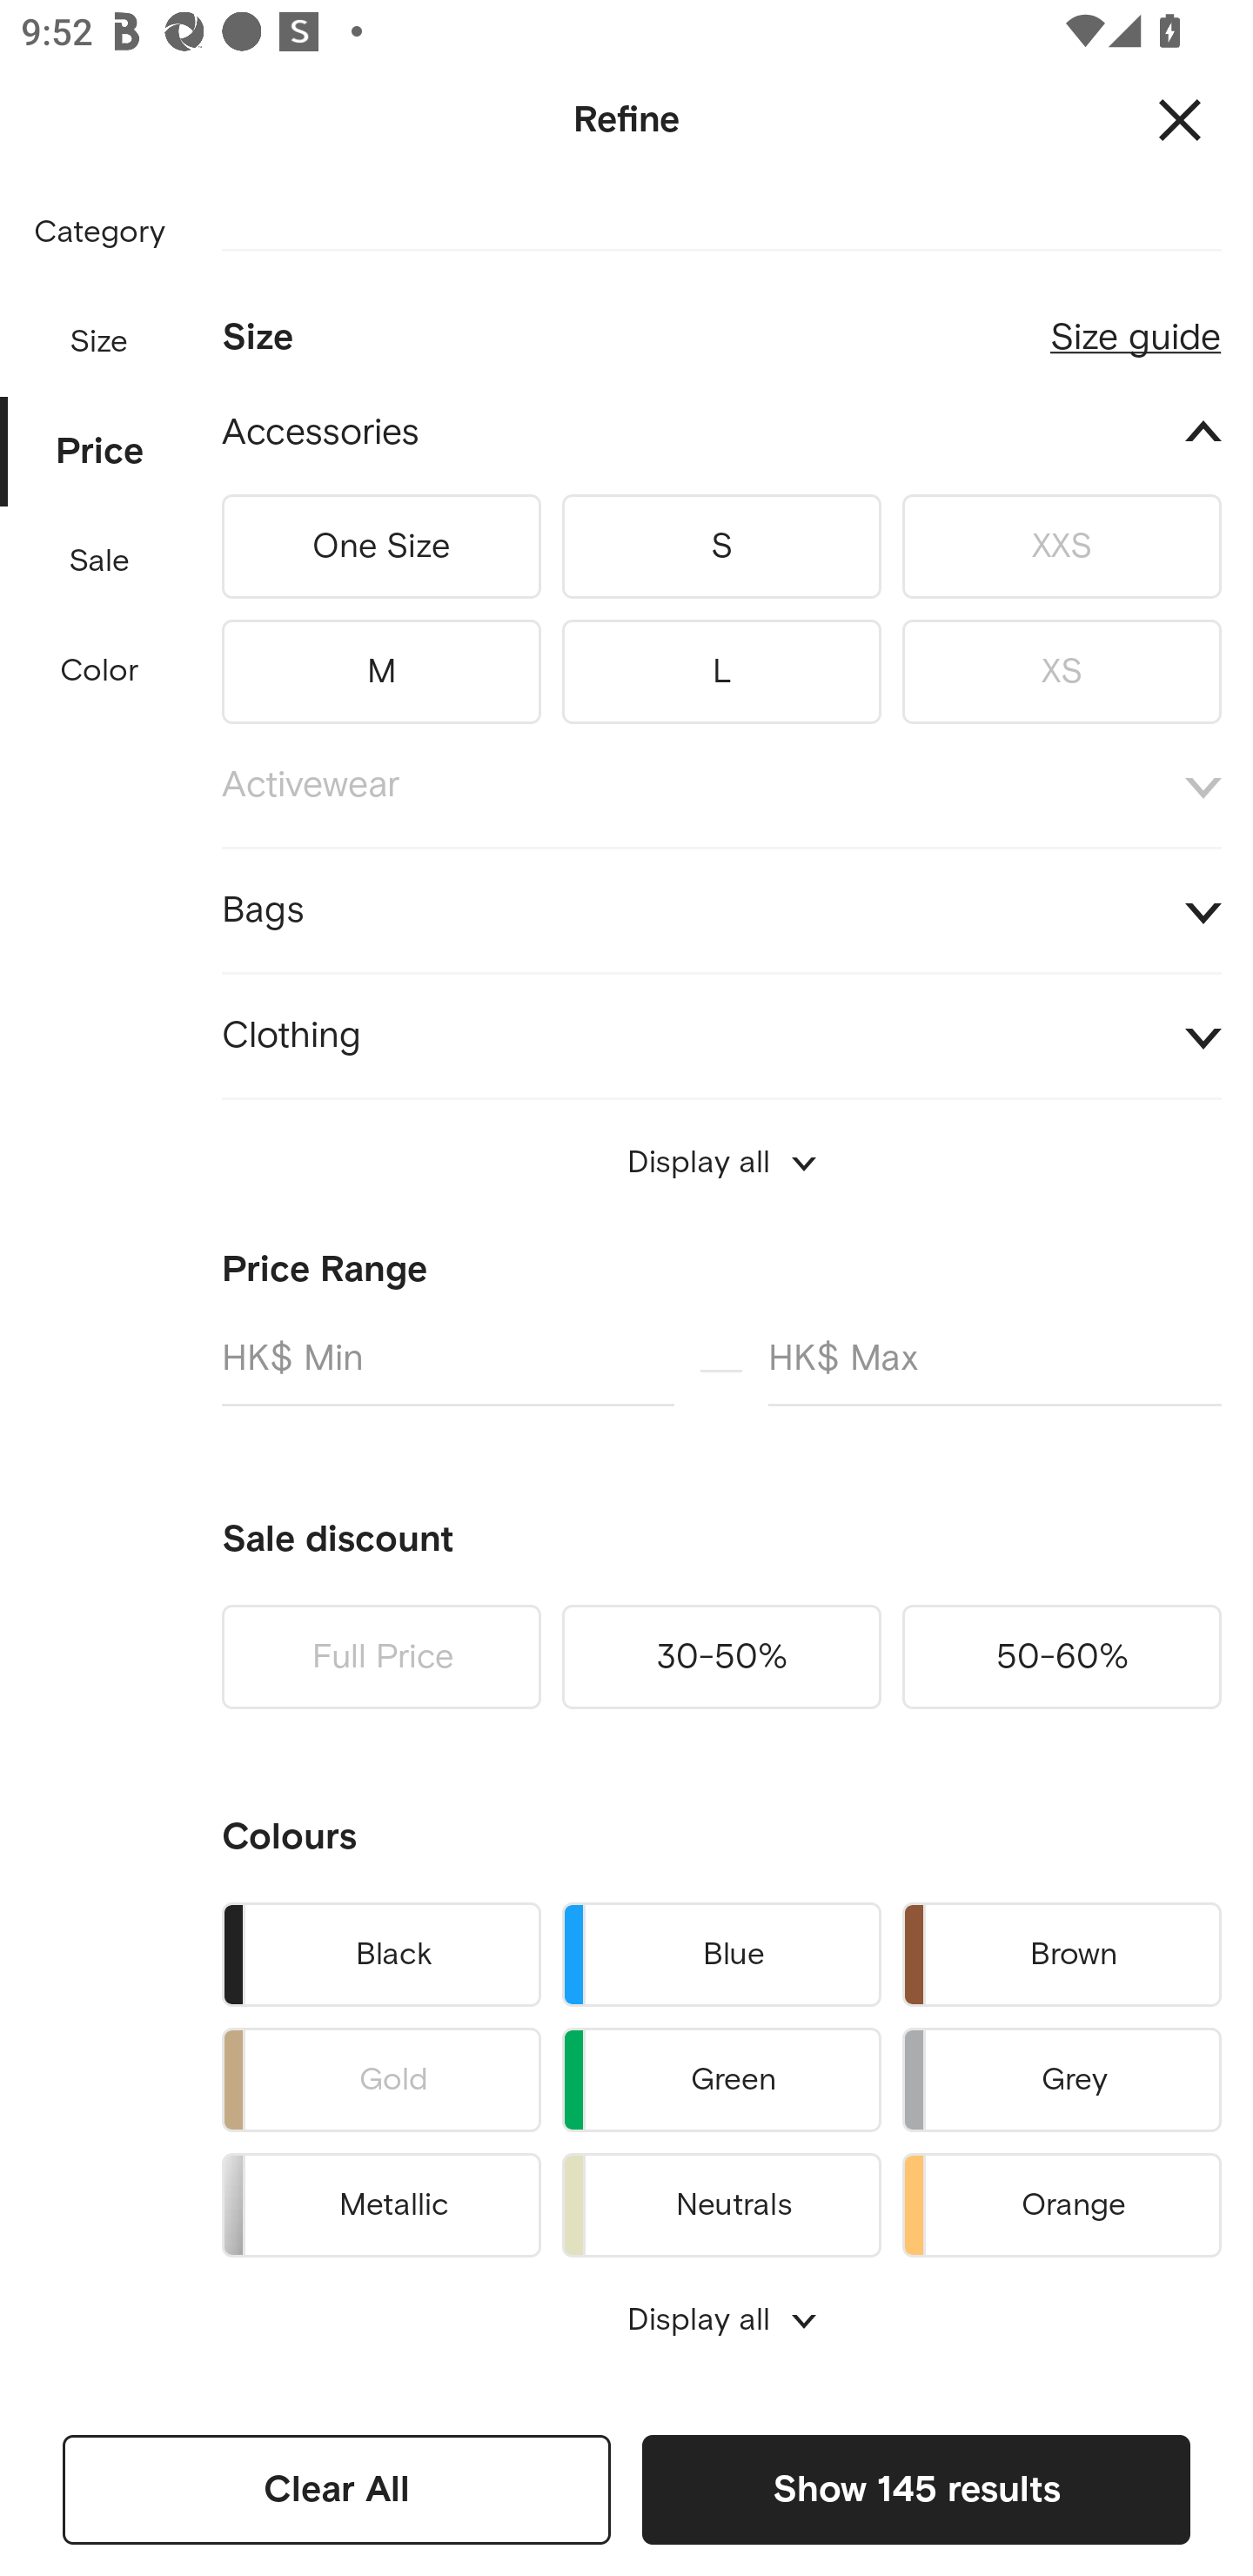  Describe the element at coordinates (381, 546) in the screenshot. I see `One Size` at that location.